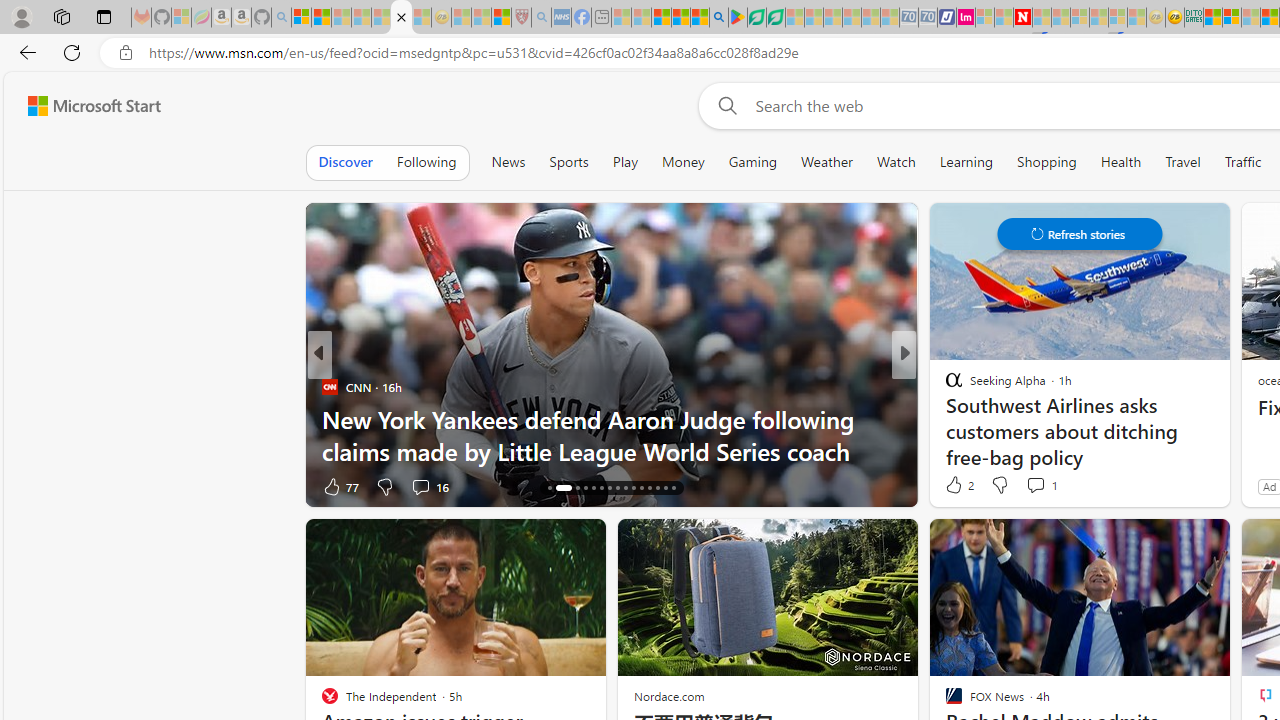  What do you see at coordinates (664, 488) in the screenshot?
I see `AutomationID: tab-29` at bounding box center [664, 488].